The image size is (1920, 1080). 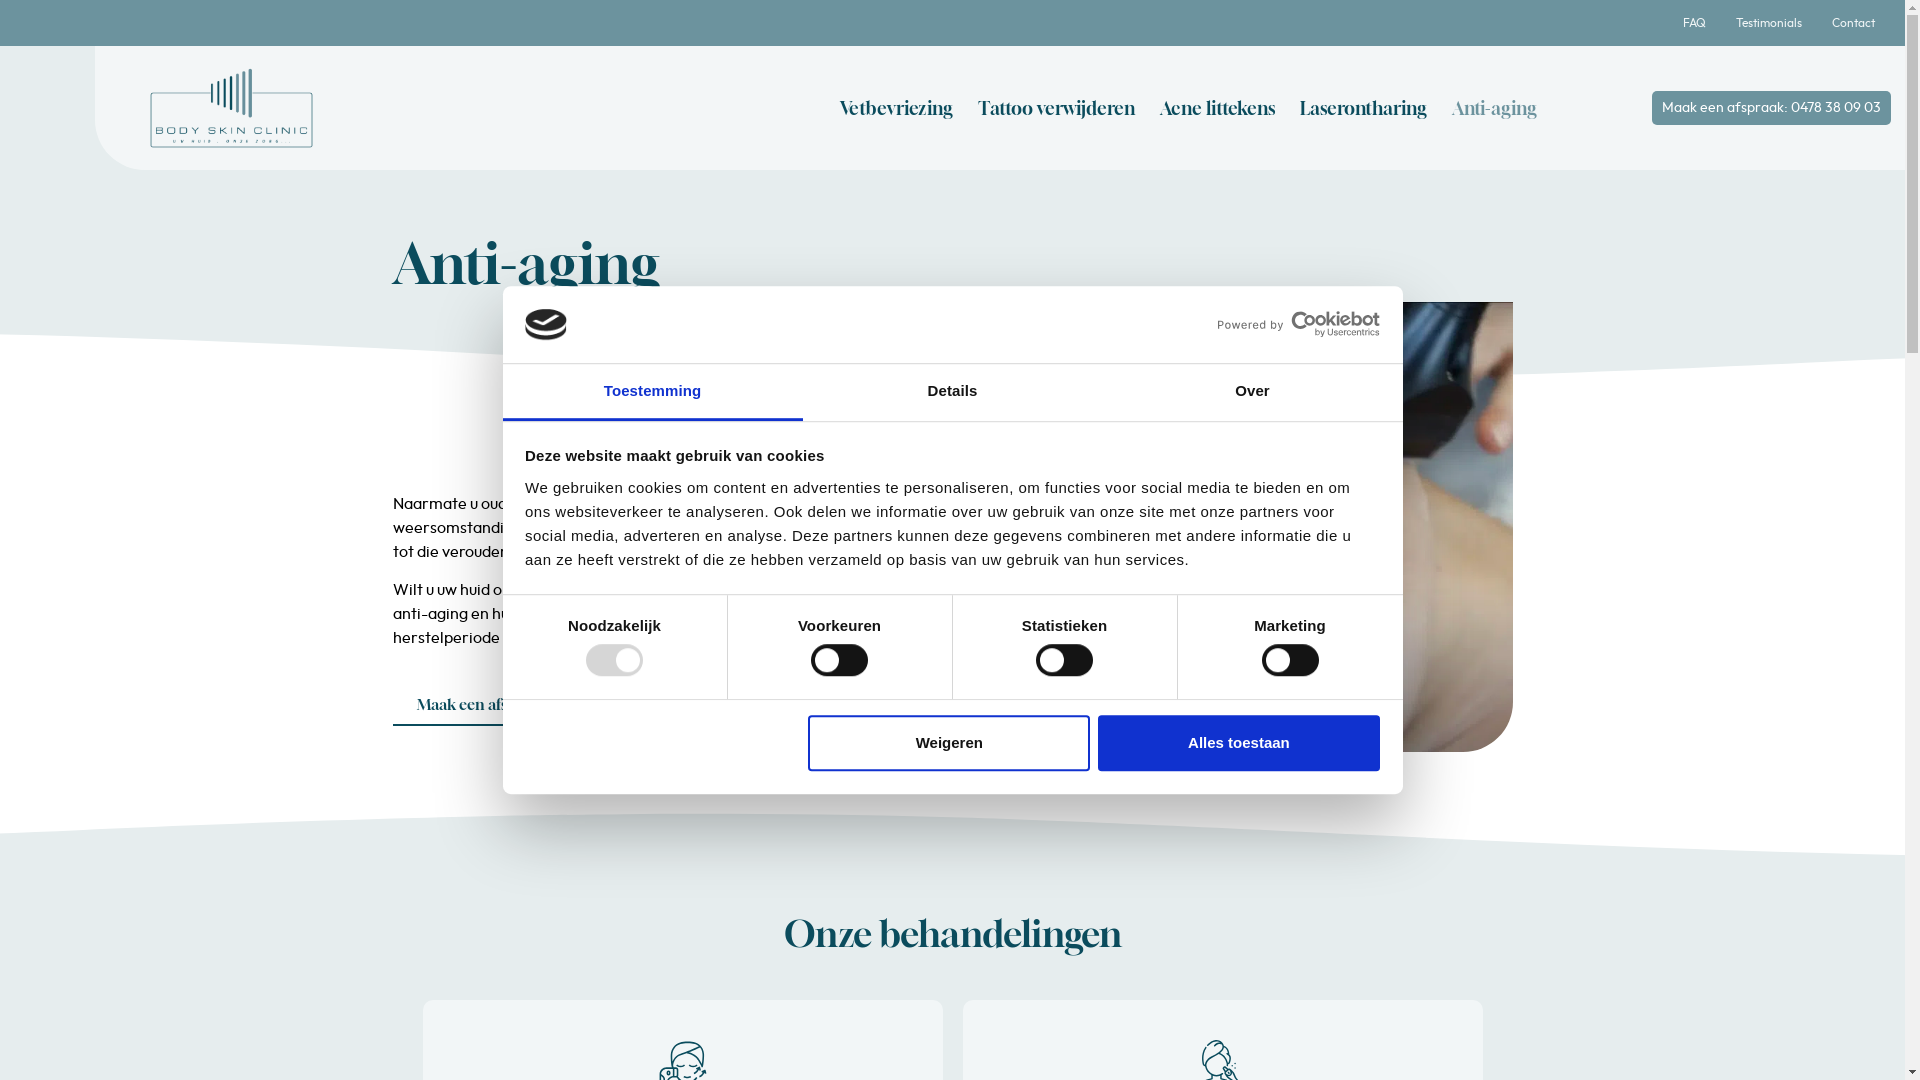 What do you see at coordinates (952, 392) in the screenshot?
I see `Details` at bounding box center [952, 392].